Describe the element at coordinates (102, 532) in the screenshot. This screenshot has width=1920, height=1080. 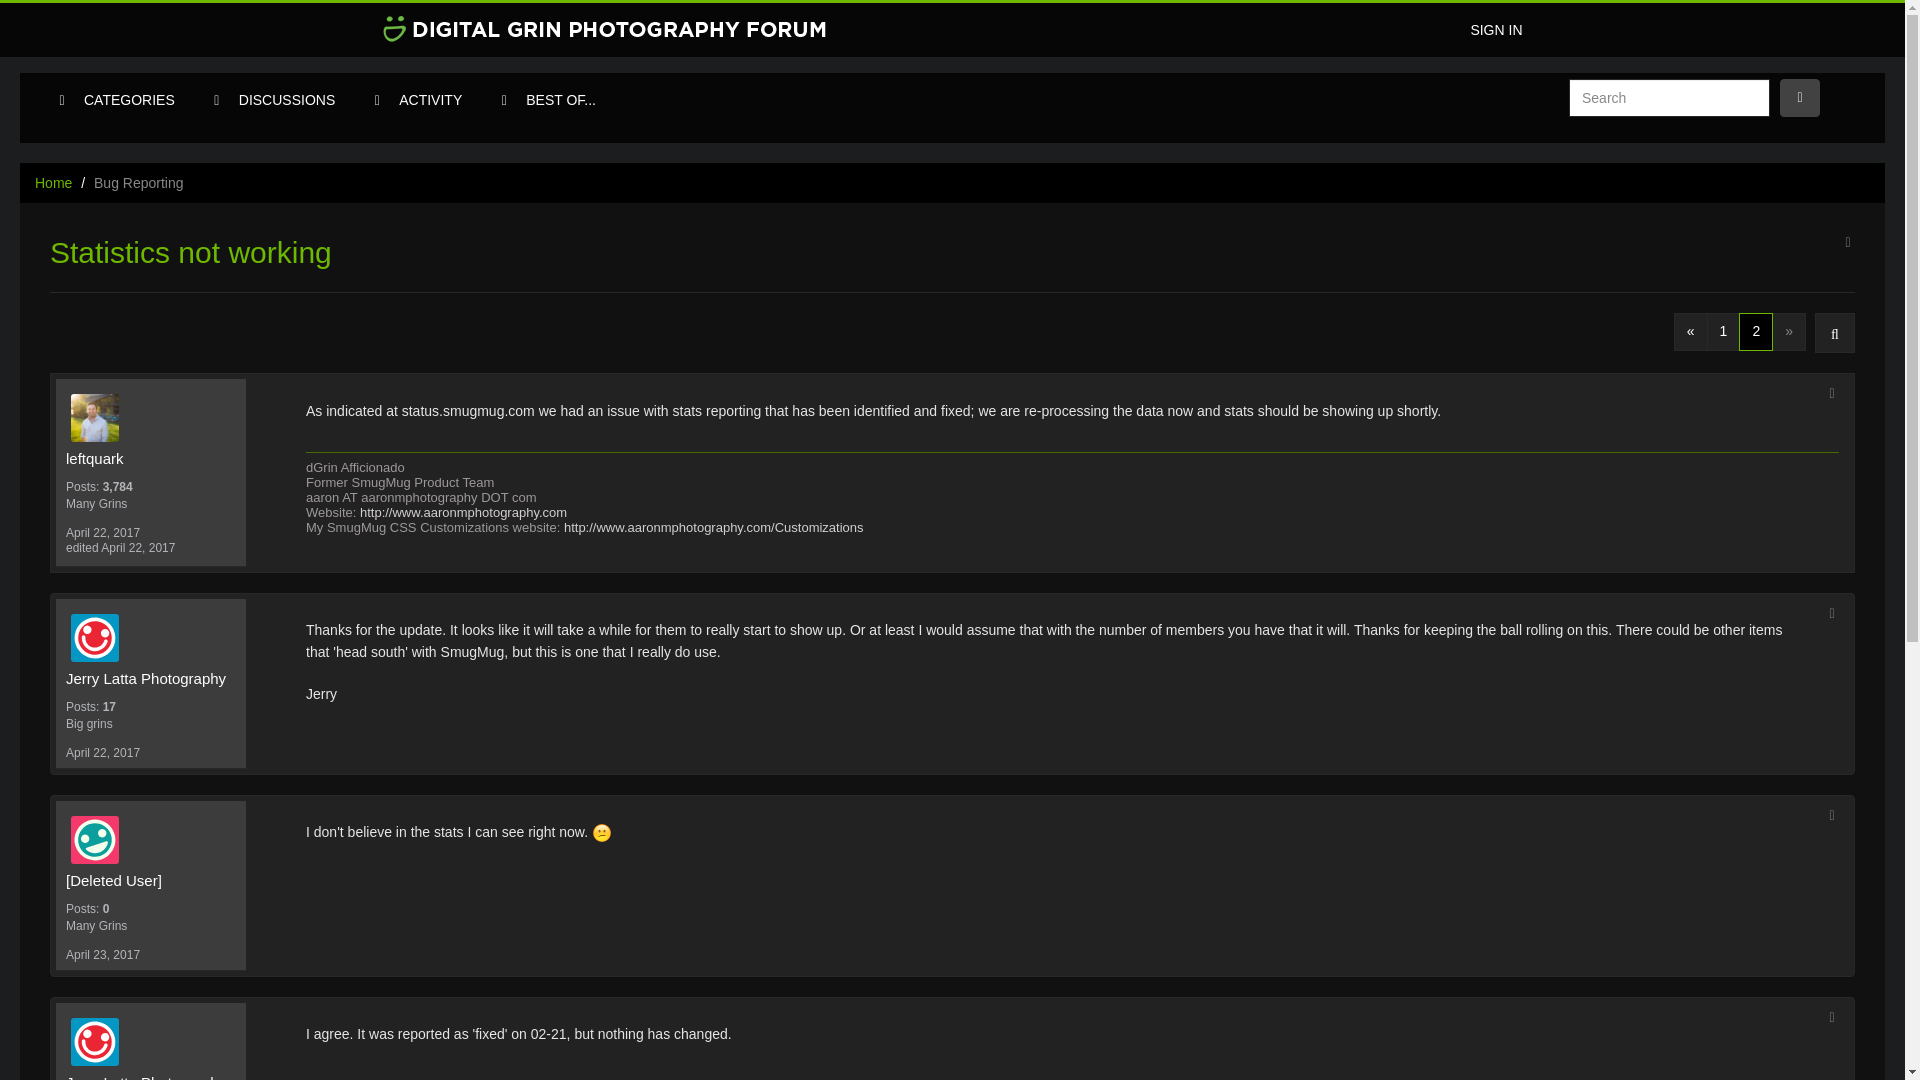
I see `April 22, 2017` at that location.